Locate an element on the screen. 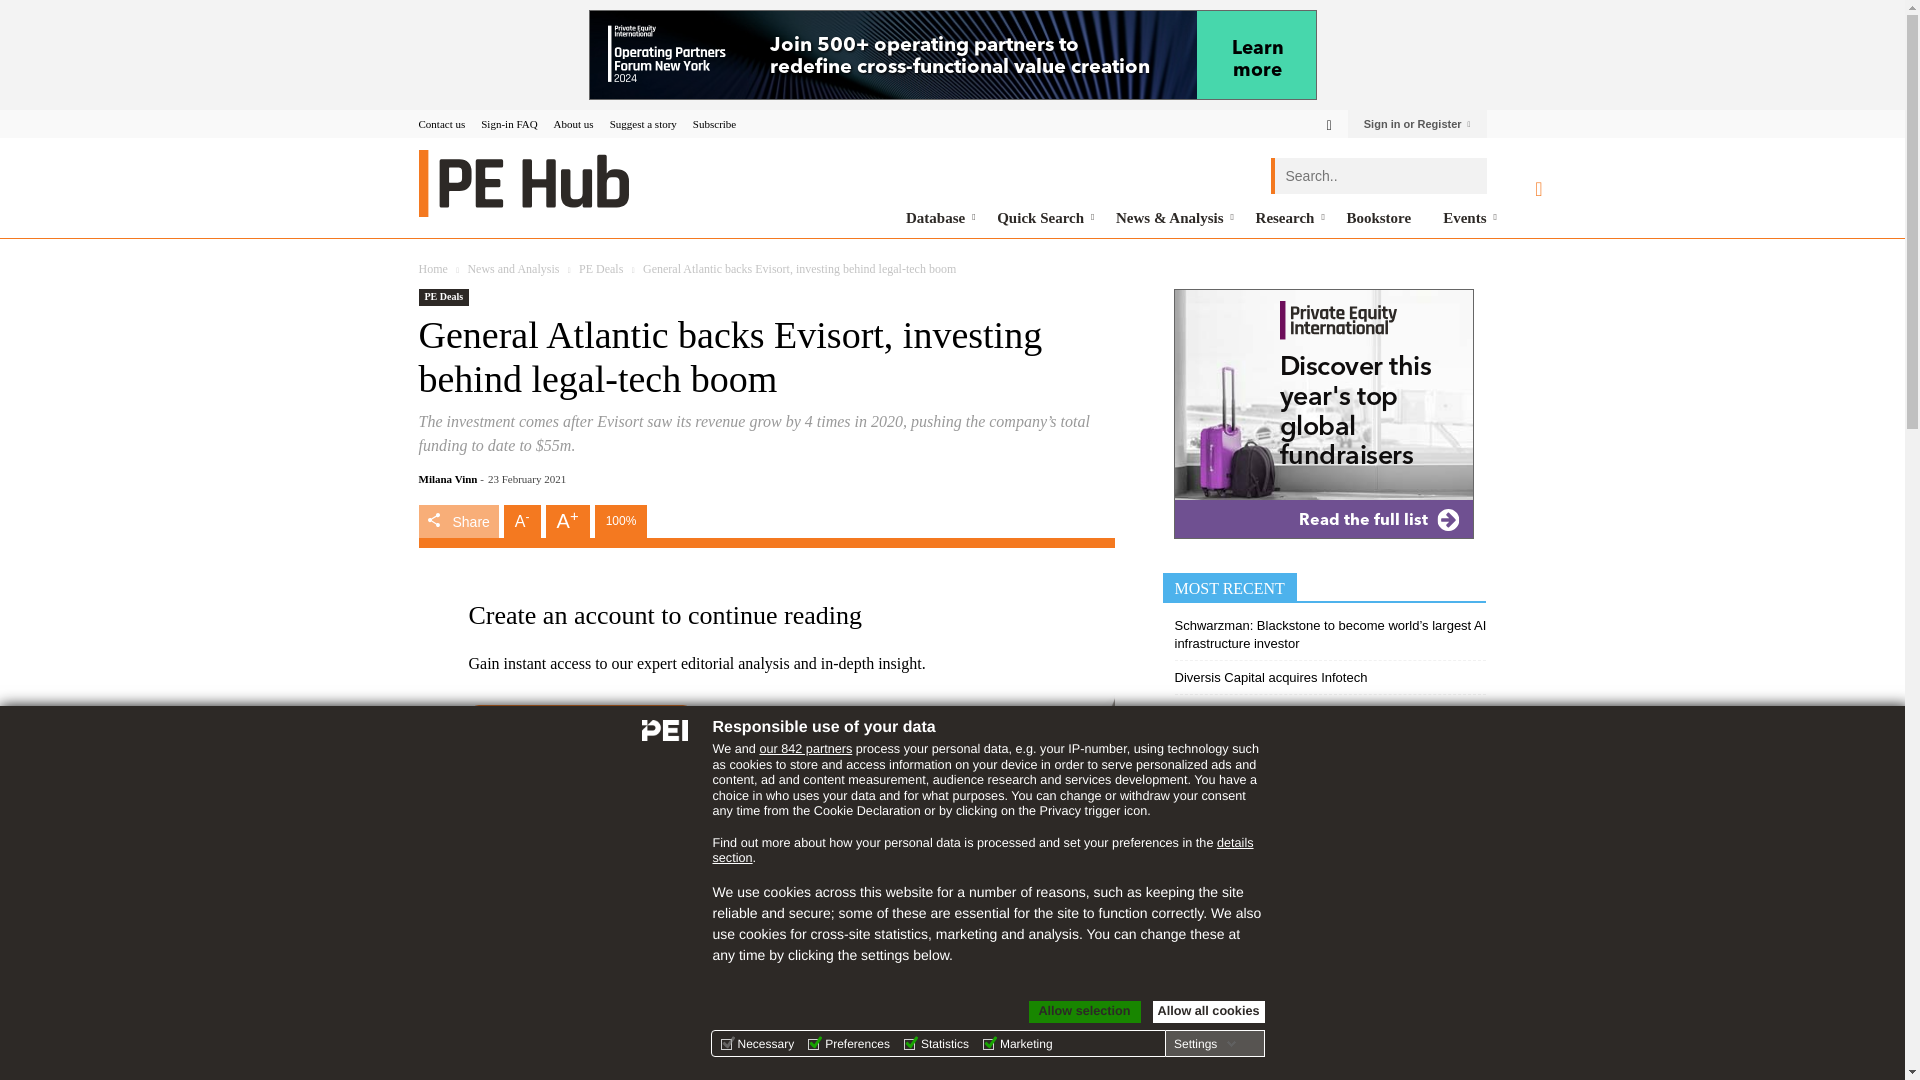  Allow selection is located at coordinates (1084, 1012).